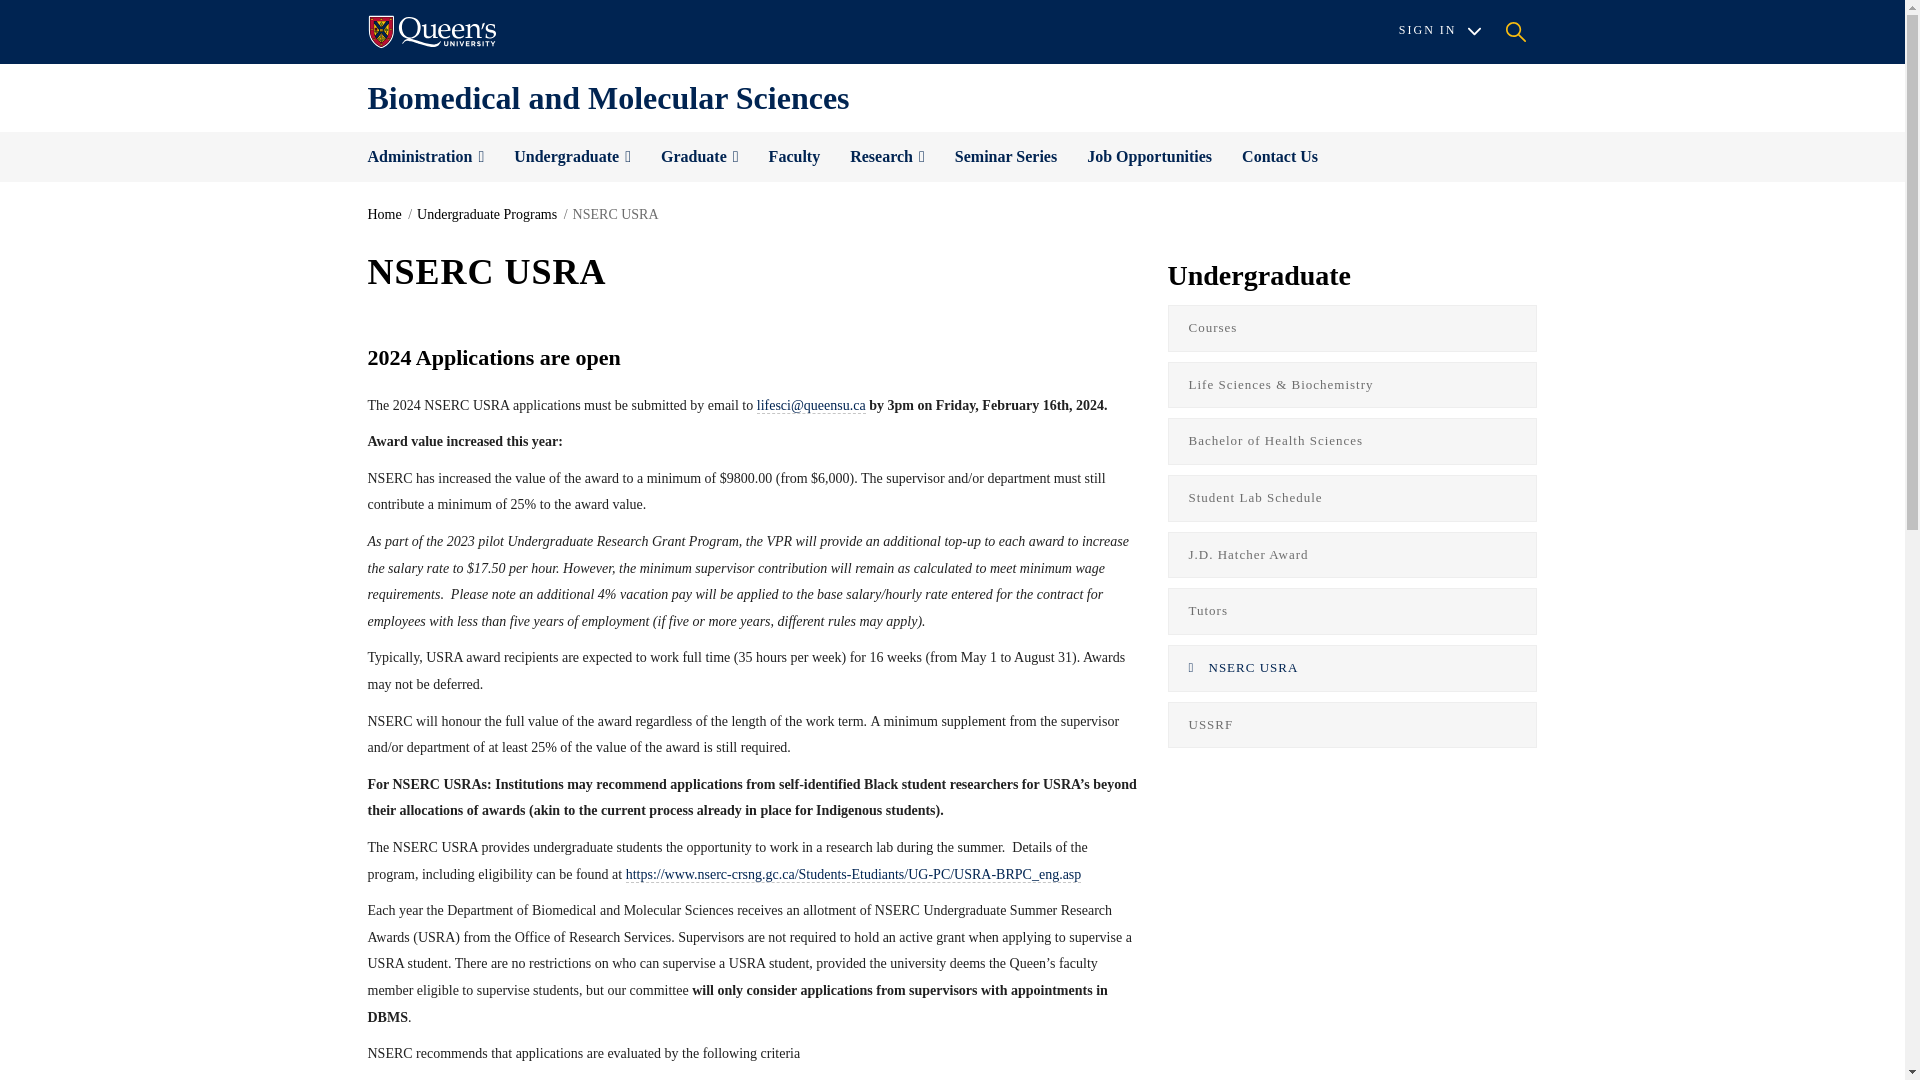  I want to click on Administration, so click(425, 156).